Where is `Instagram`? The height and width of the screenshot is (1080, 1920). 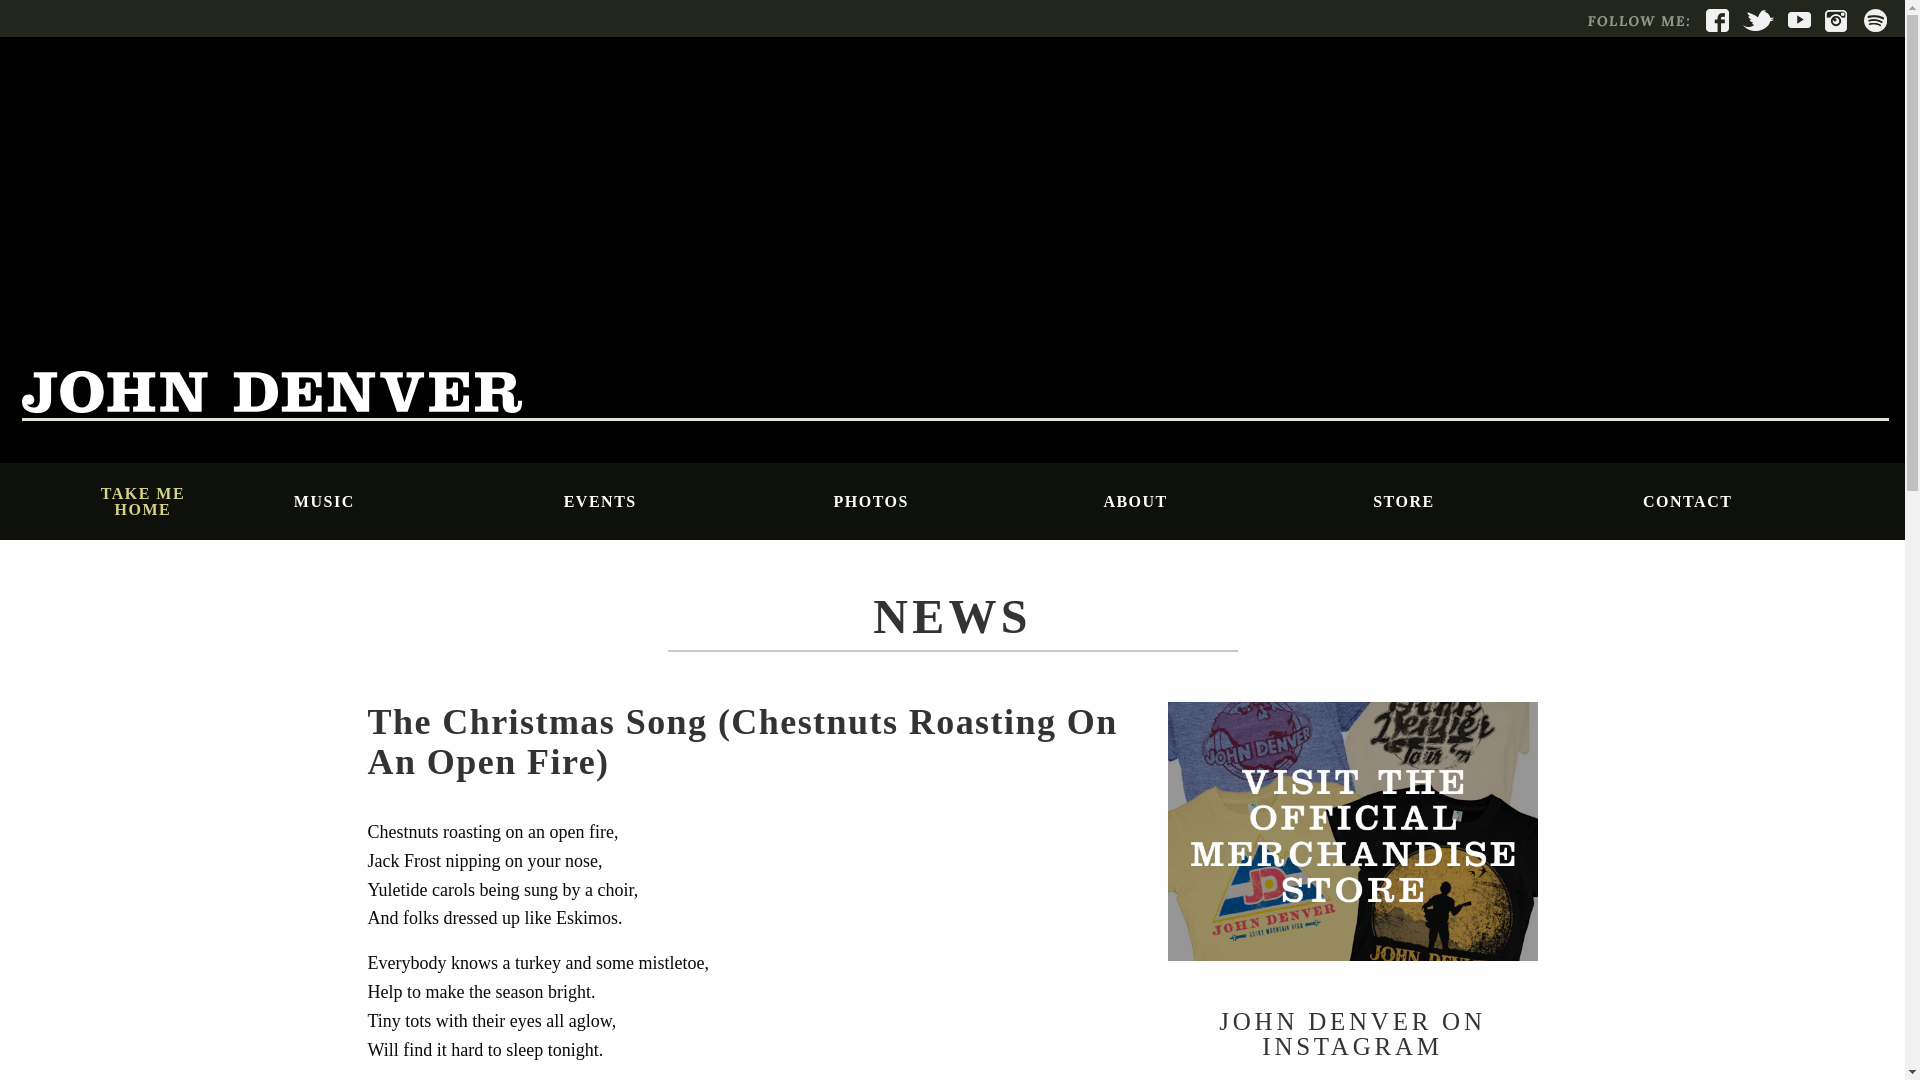 Instagram is located at coordinates (1836, 20).